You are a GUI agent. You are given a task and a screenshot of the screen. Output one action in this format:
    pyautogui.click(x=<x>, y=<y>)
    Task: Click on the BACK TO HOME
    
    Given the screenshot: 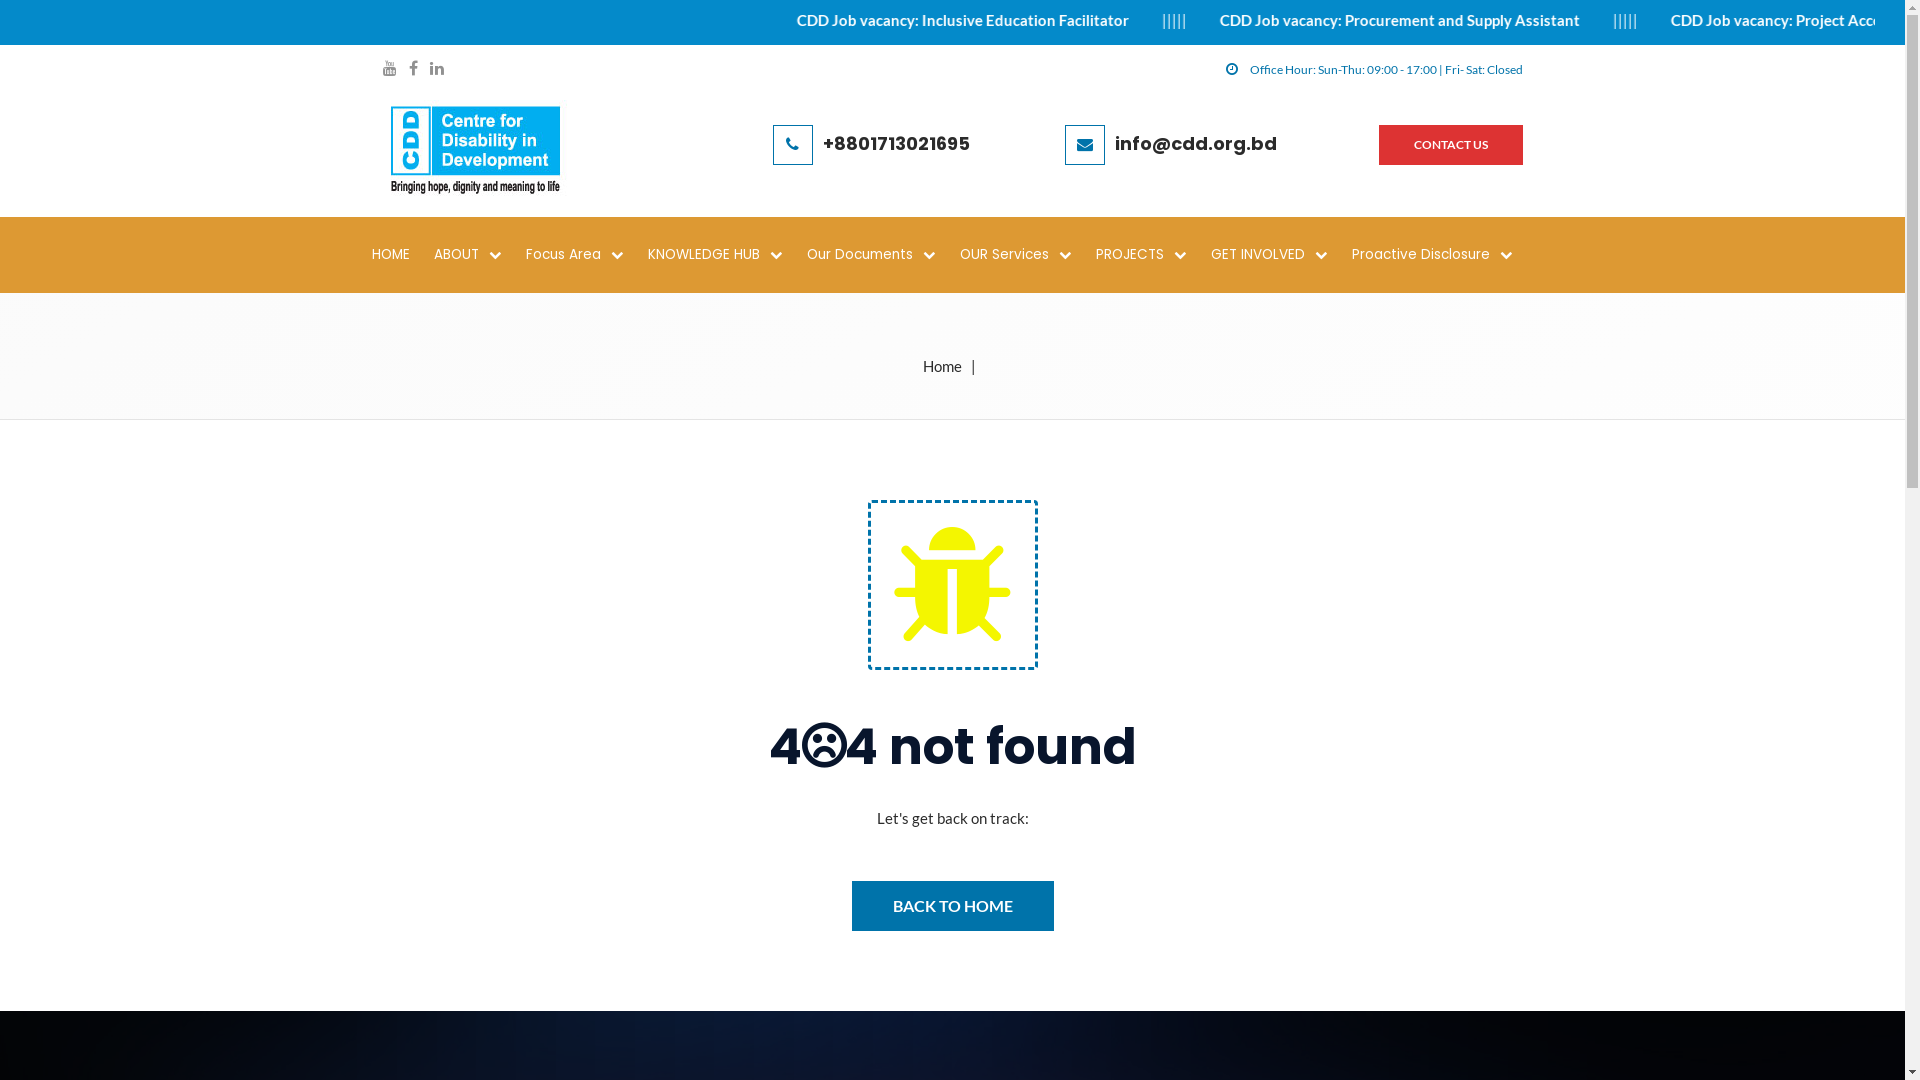 What is the action you would take?
    pyautogui.click(x=953, y=906)
    